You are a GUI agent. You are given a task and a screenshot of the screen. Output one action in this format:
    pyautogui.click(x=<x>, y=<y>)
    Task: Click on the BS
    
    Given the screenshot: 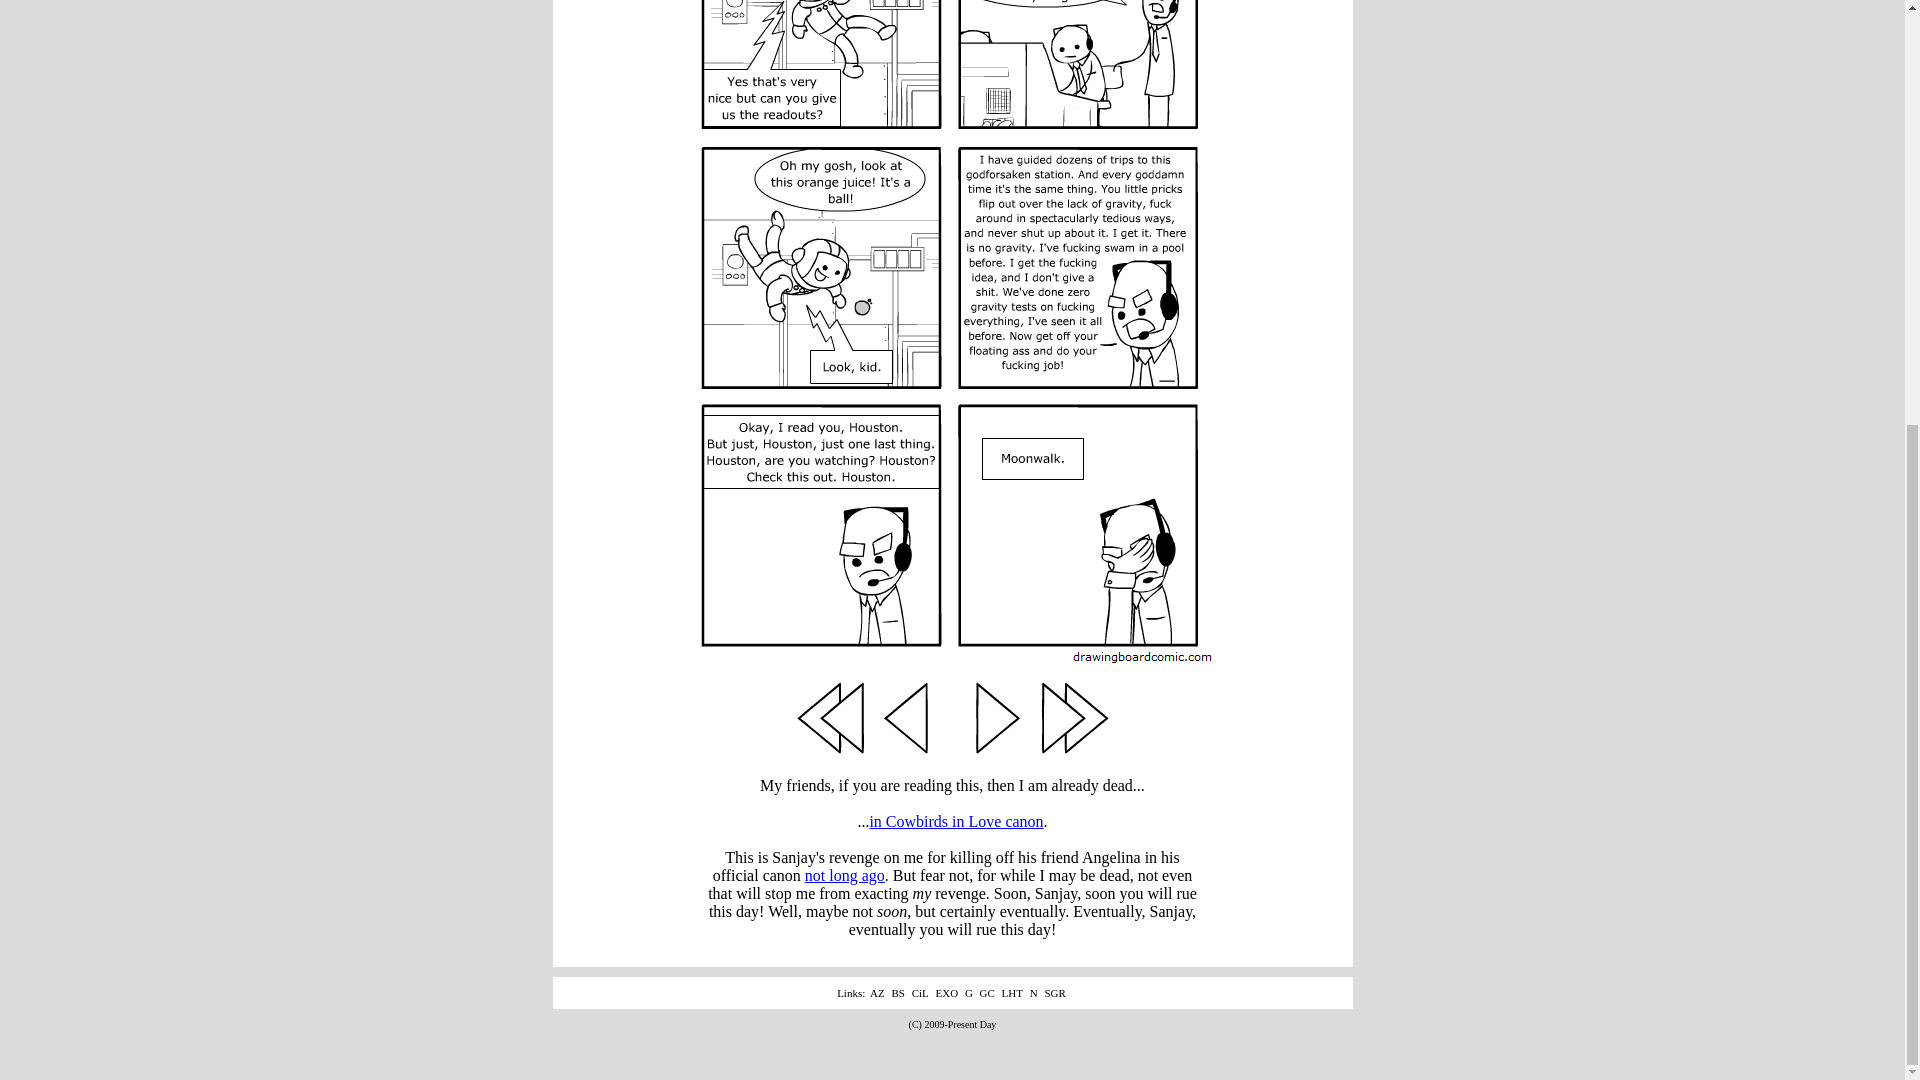 What is the action you would take?
    pyautogui.click(x=897, y=993)
    